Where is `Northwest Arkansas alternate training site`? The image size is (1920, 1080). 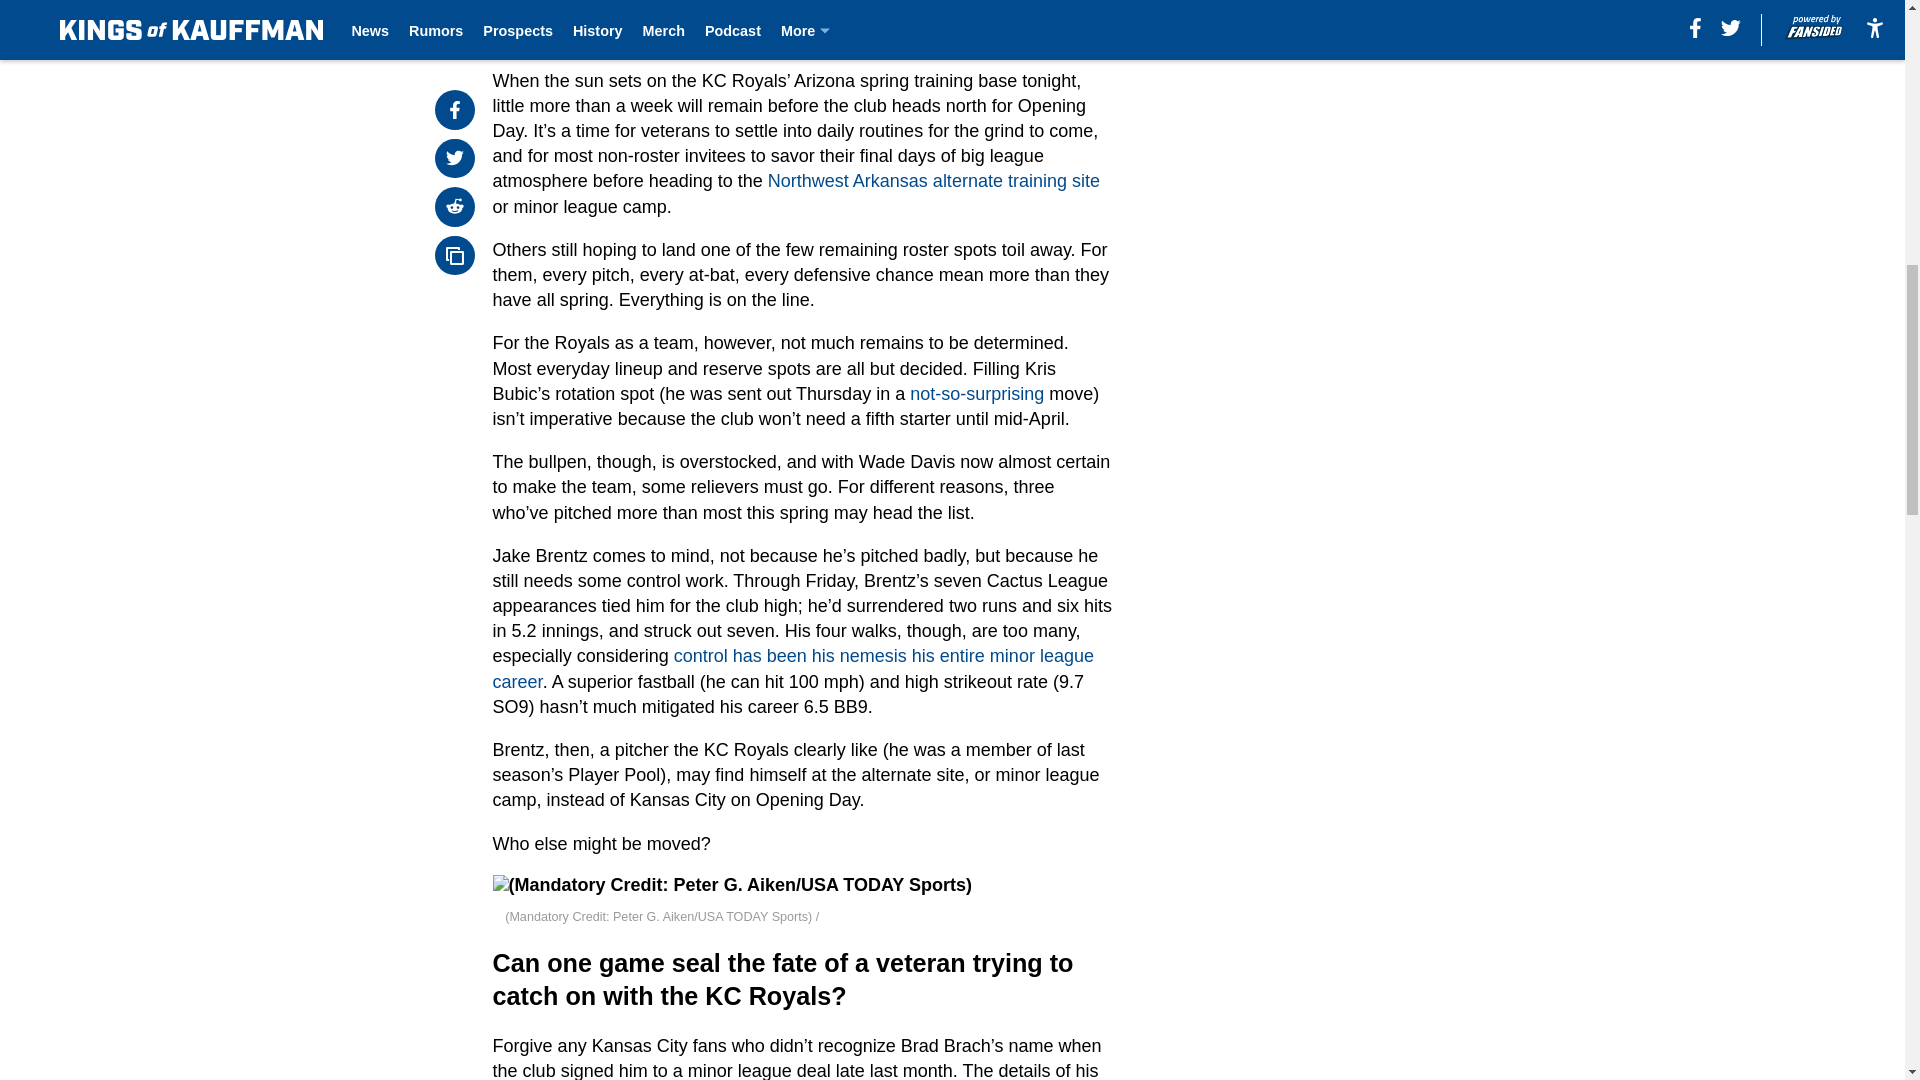 Northwest Arkansas alternate training site is located at coordinates (934, 180).